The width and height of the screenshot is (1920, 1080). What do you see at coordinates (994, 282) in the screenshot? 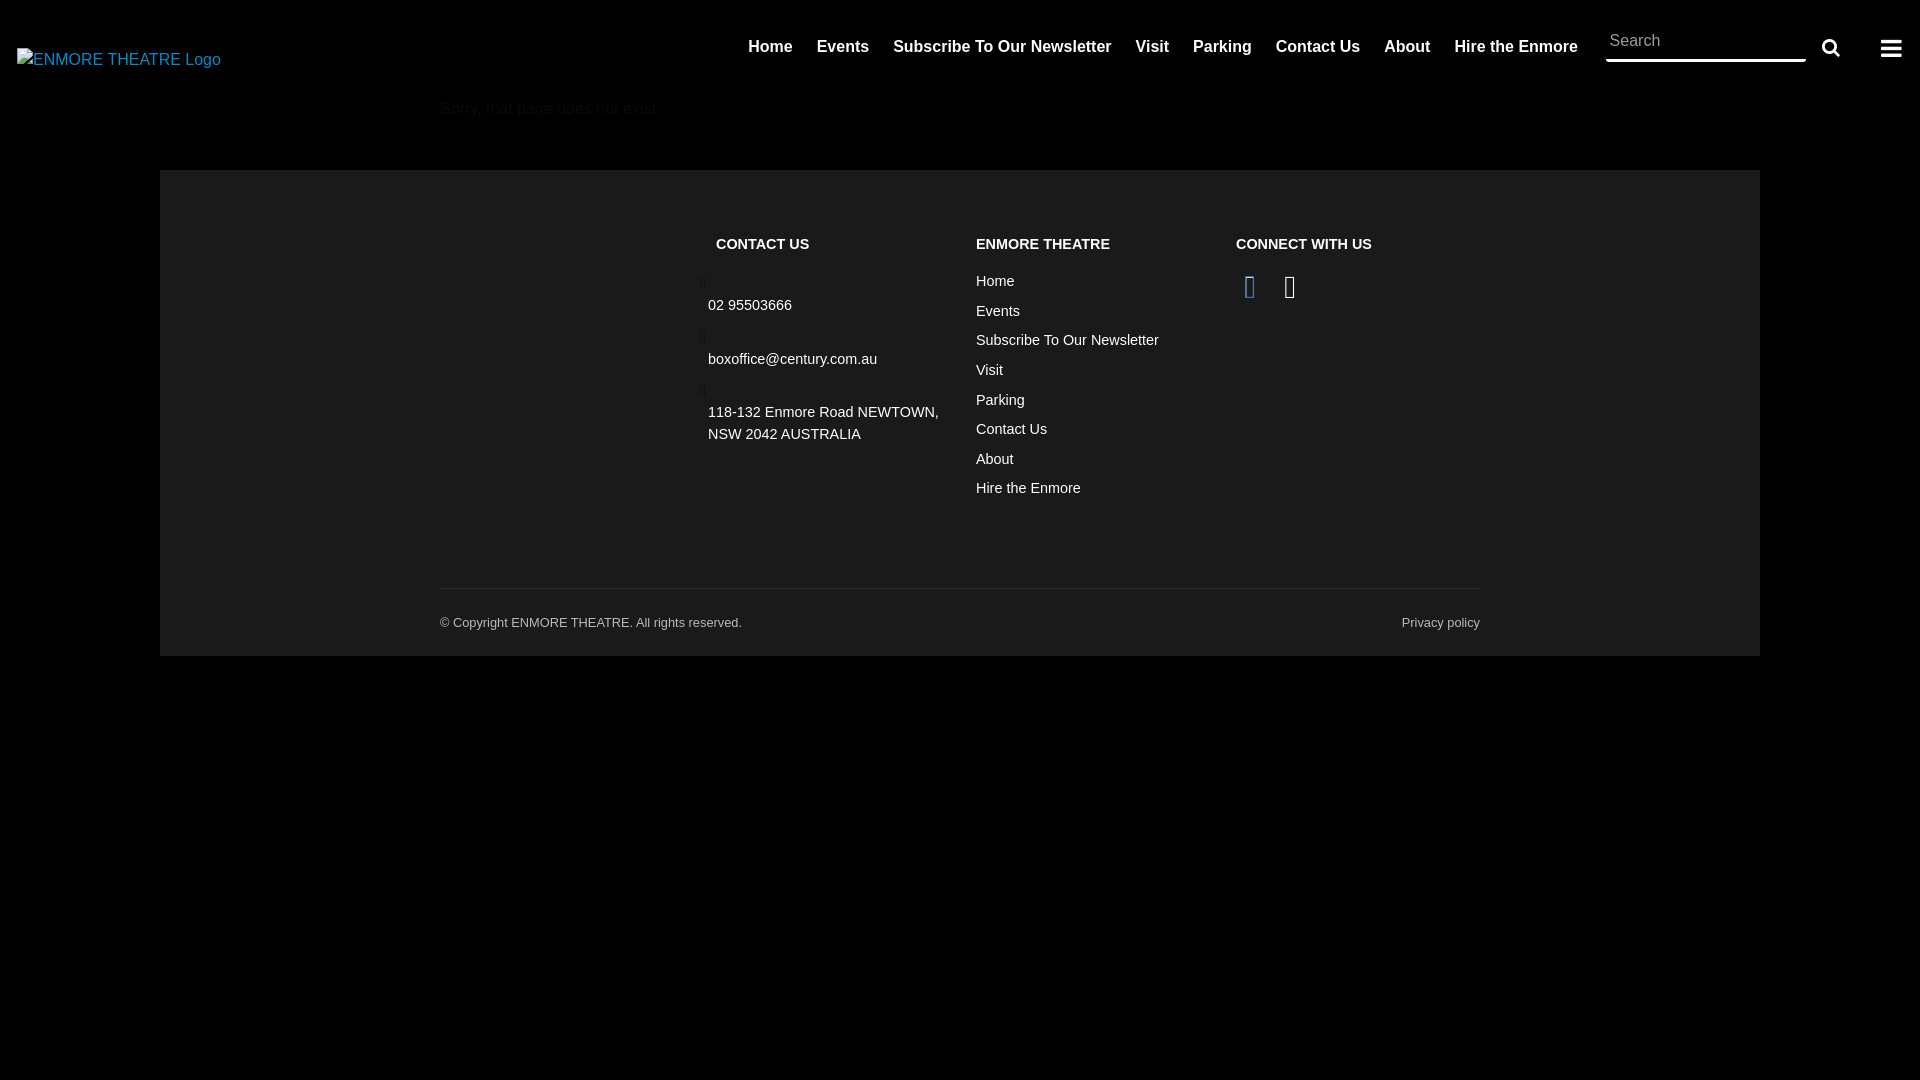
I see `Home` at bounding box center [994, 282].